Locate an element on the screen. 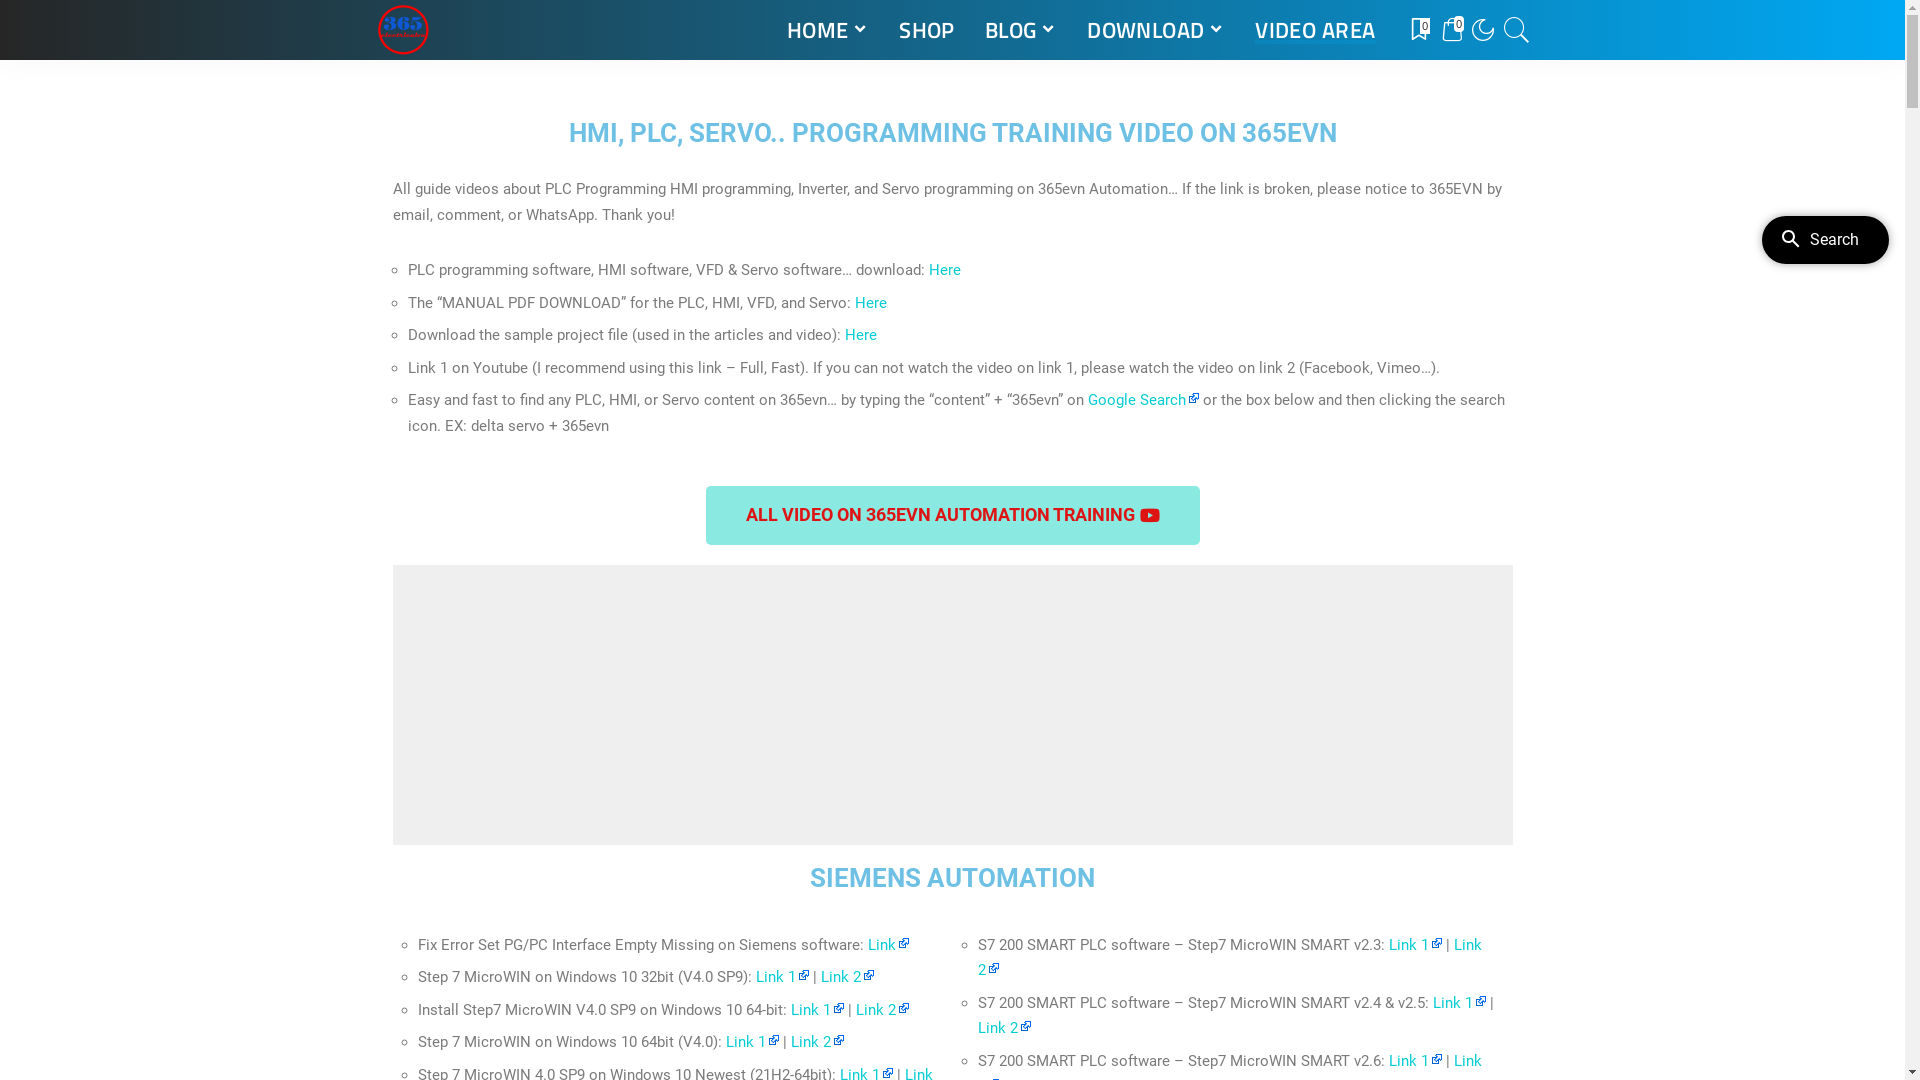  Link 2 is located at coordinates (882, 1008).